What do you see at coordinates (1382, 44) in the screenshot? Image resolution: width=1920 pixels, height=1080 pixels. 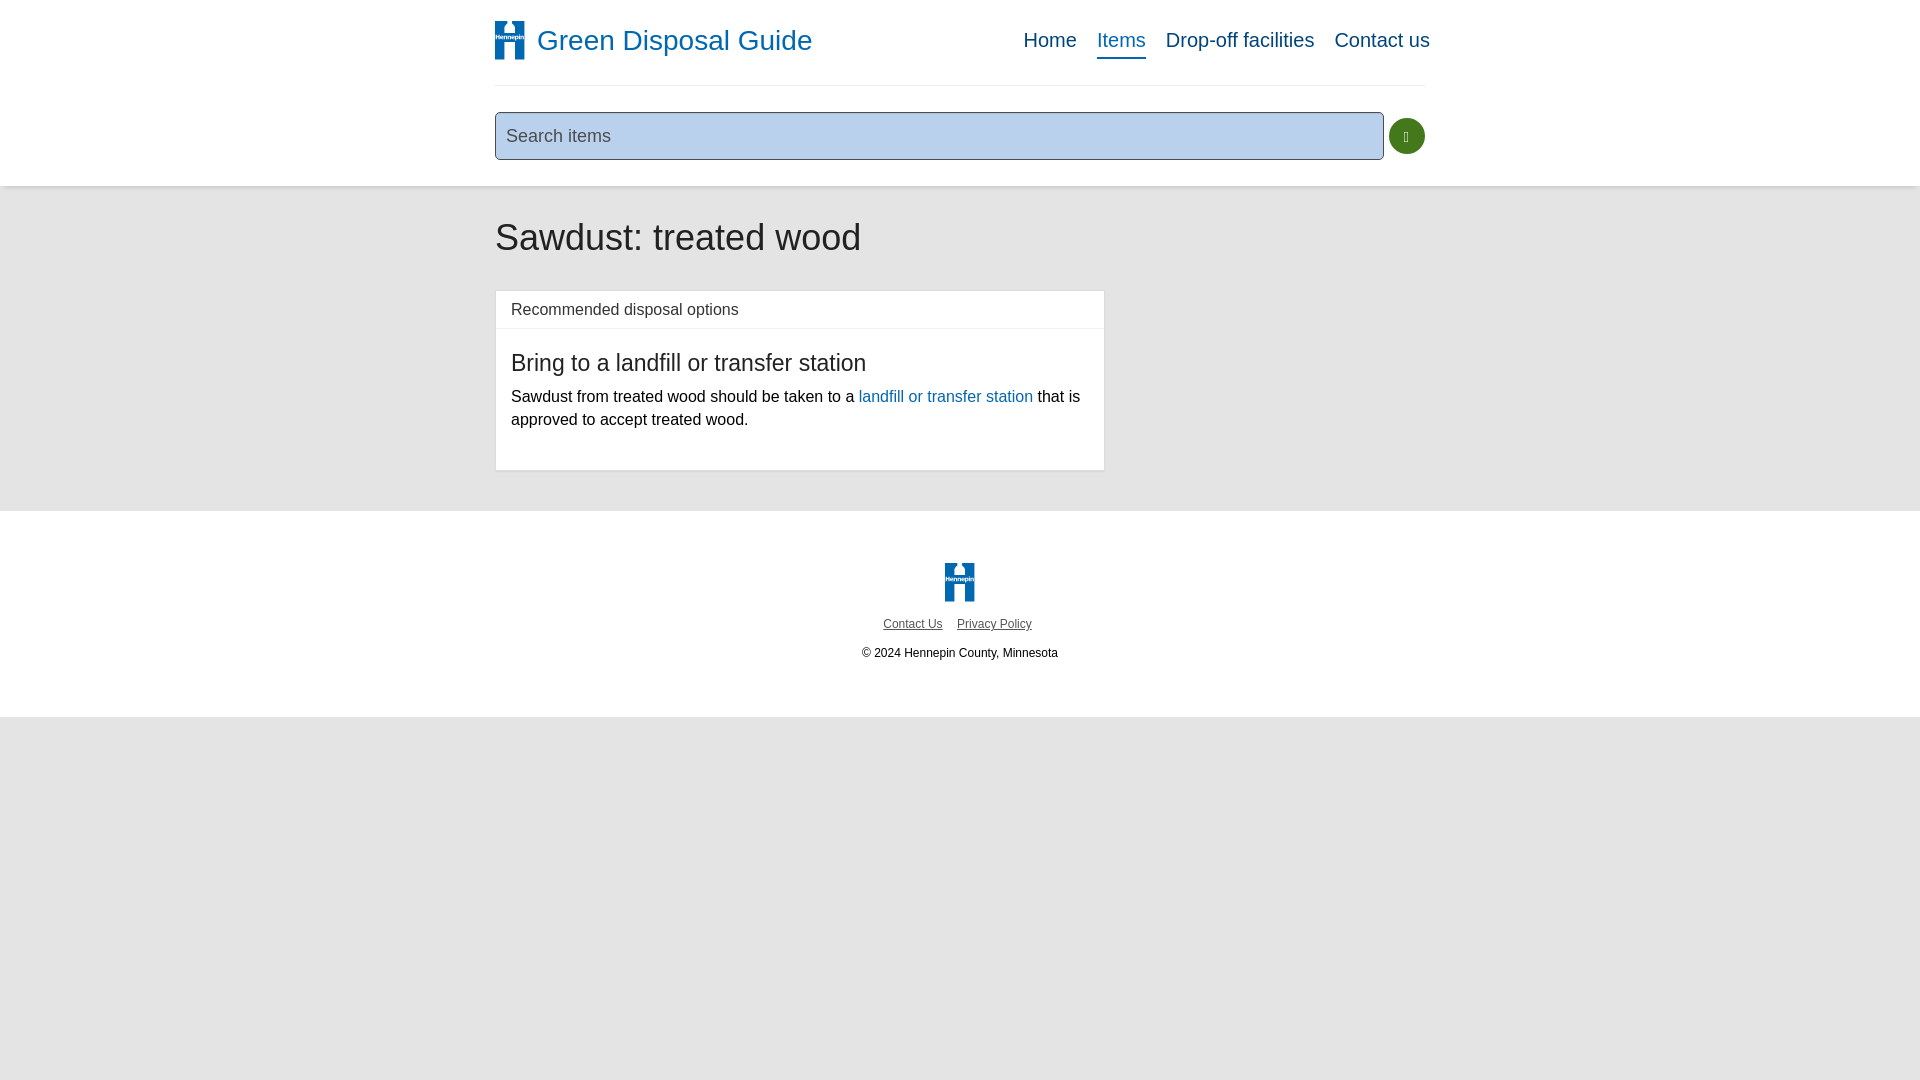 I see `Contact us` at bounding box center [1382, 44].